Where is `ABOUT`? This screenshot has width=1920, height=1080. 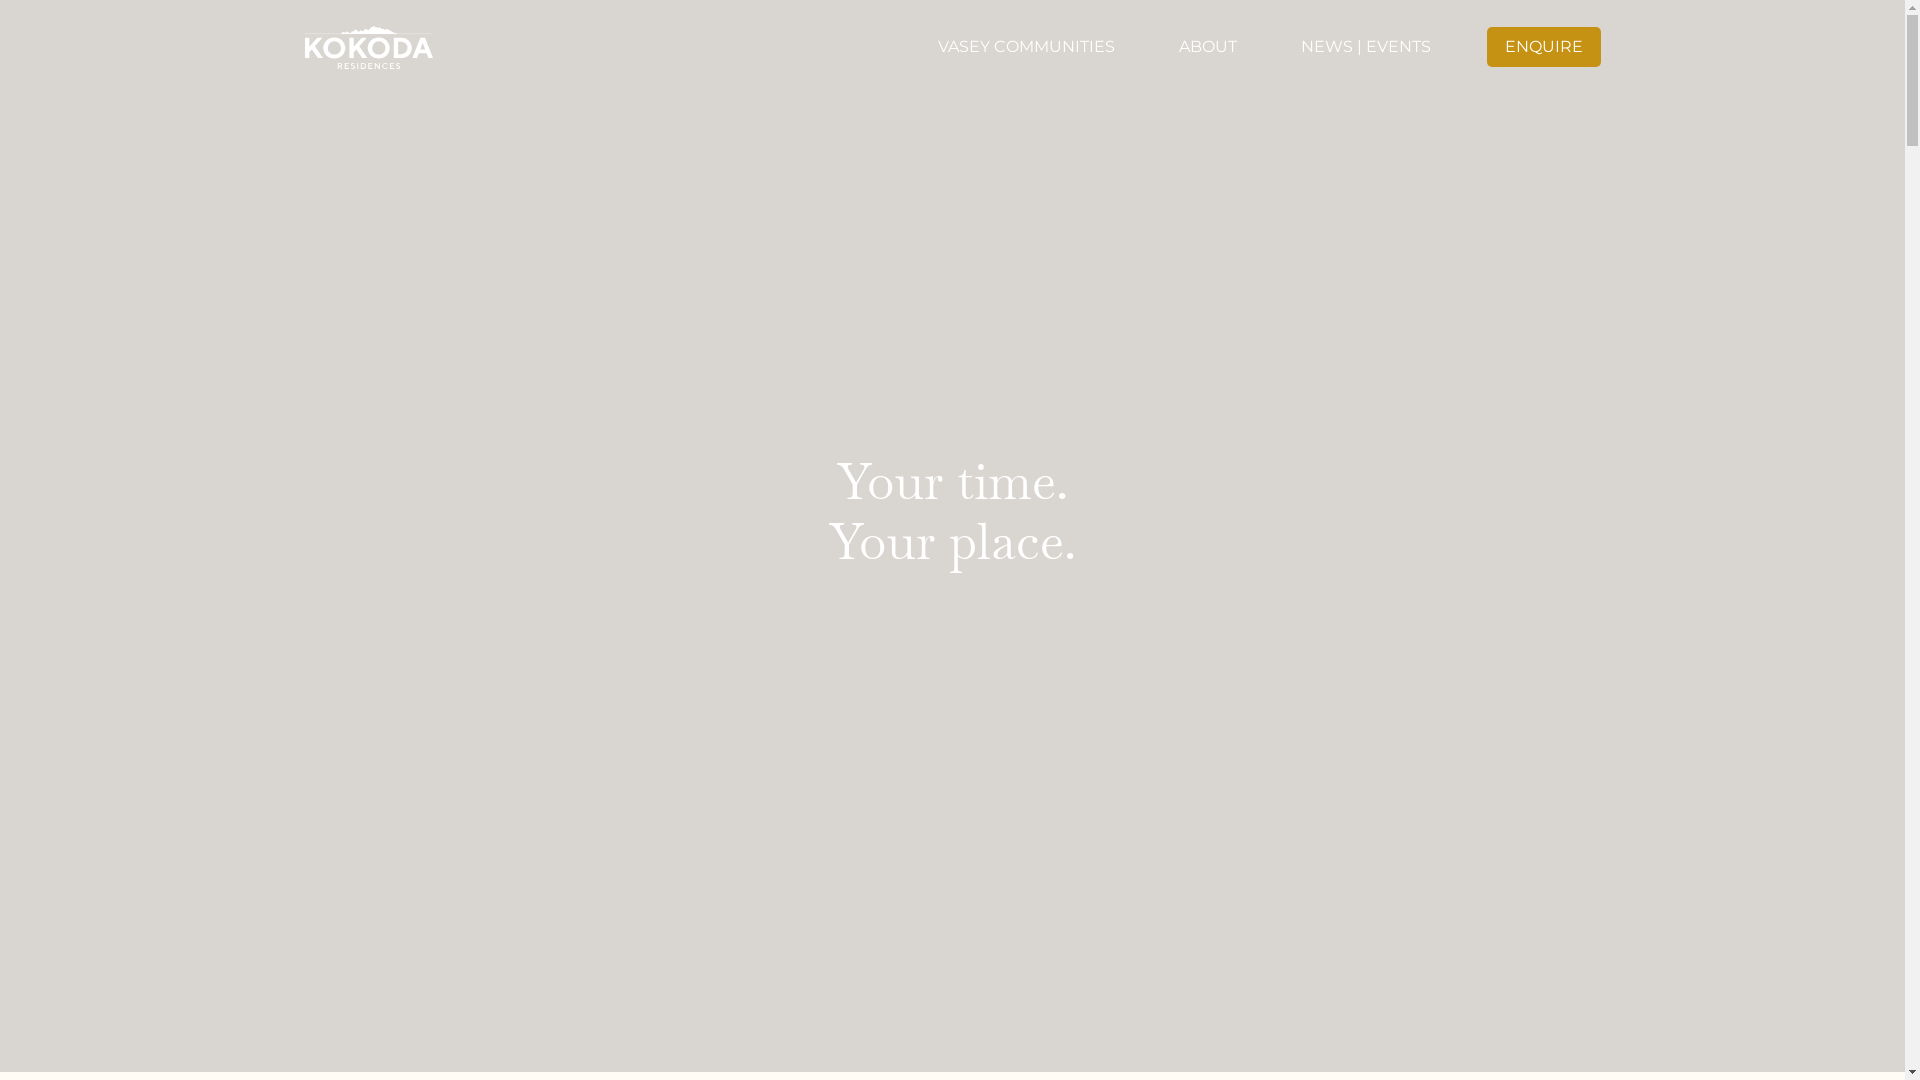
ABOUT is located at coordinates (1207, 46).